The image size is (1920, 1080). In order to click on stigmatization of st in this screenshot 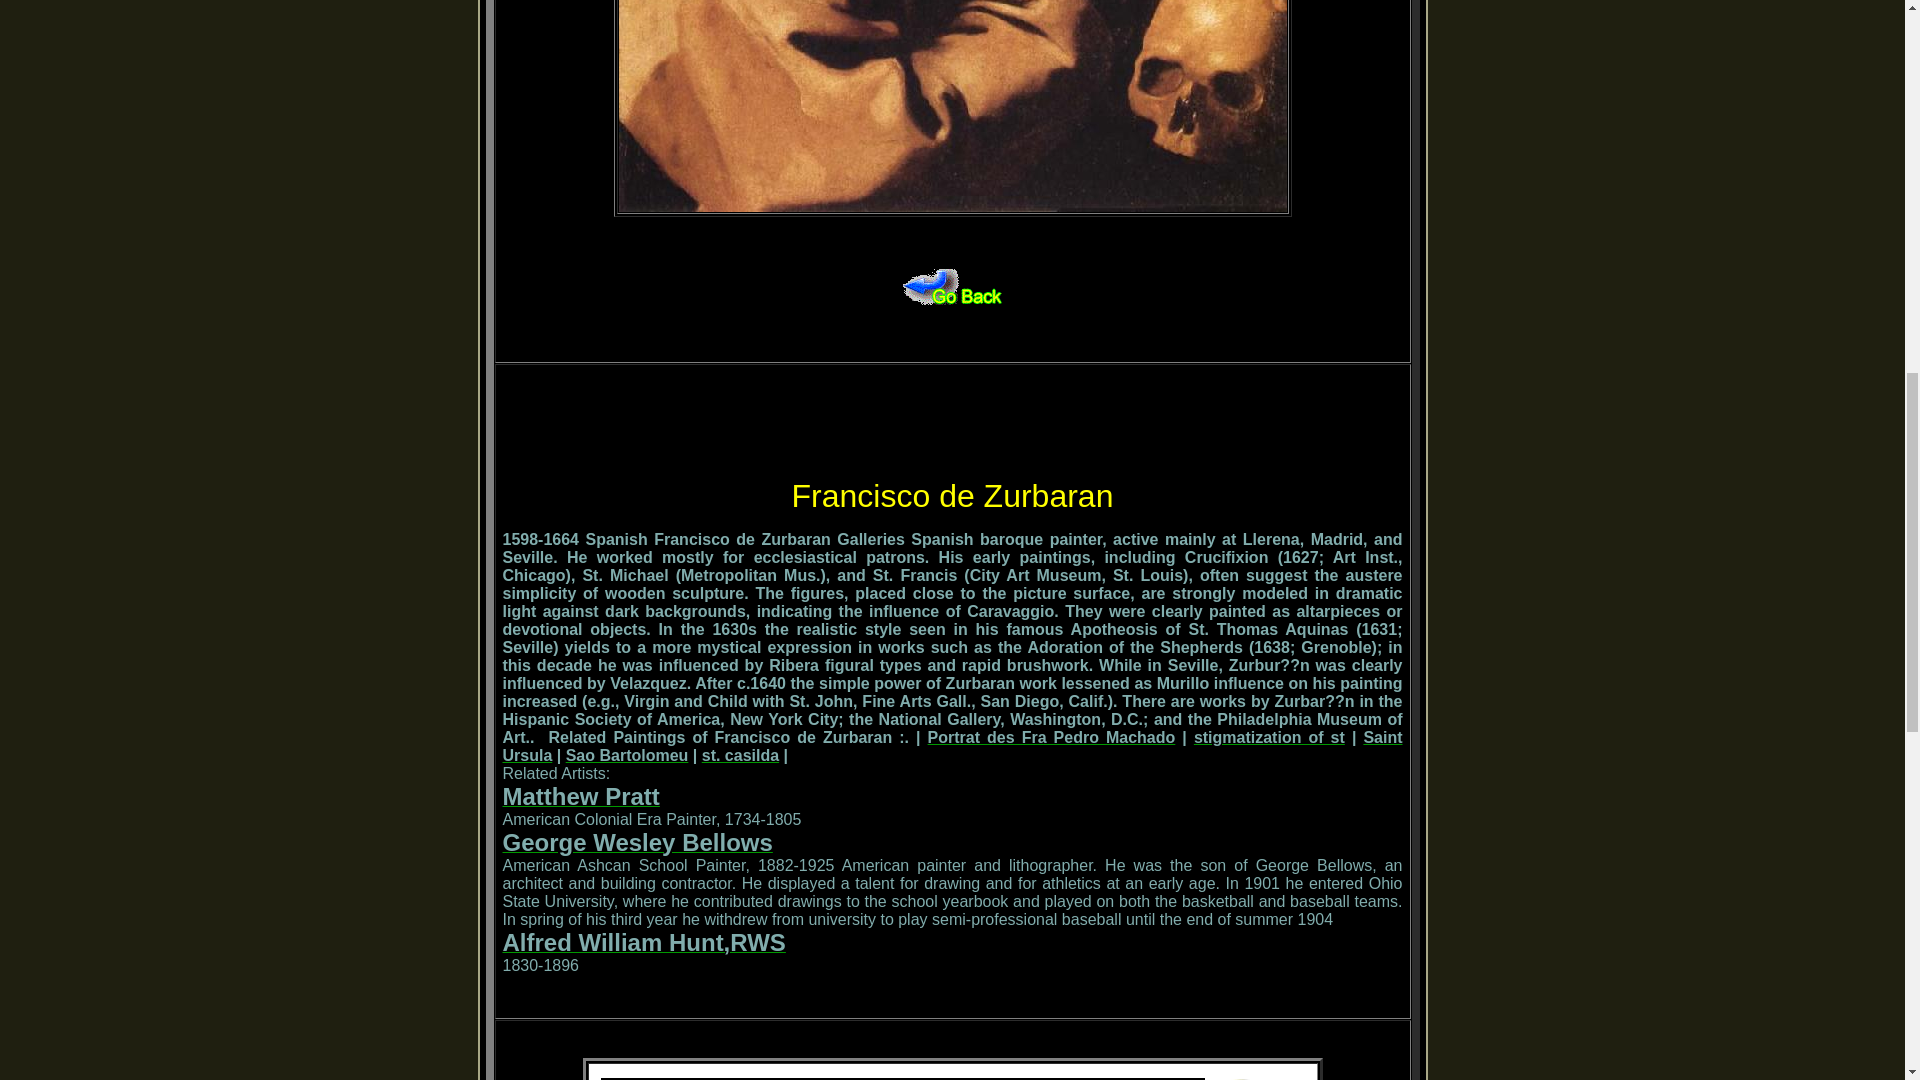, I will do `click(1270, 738)`.